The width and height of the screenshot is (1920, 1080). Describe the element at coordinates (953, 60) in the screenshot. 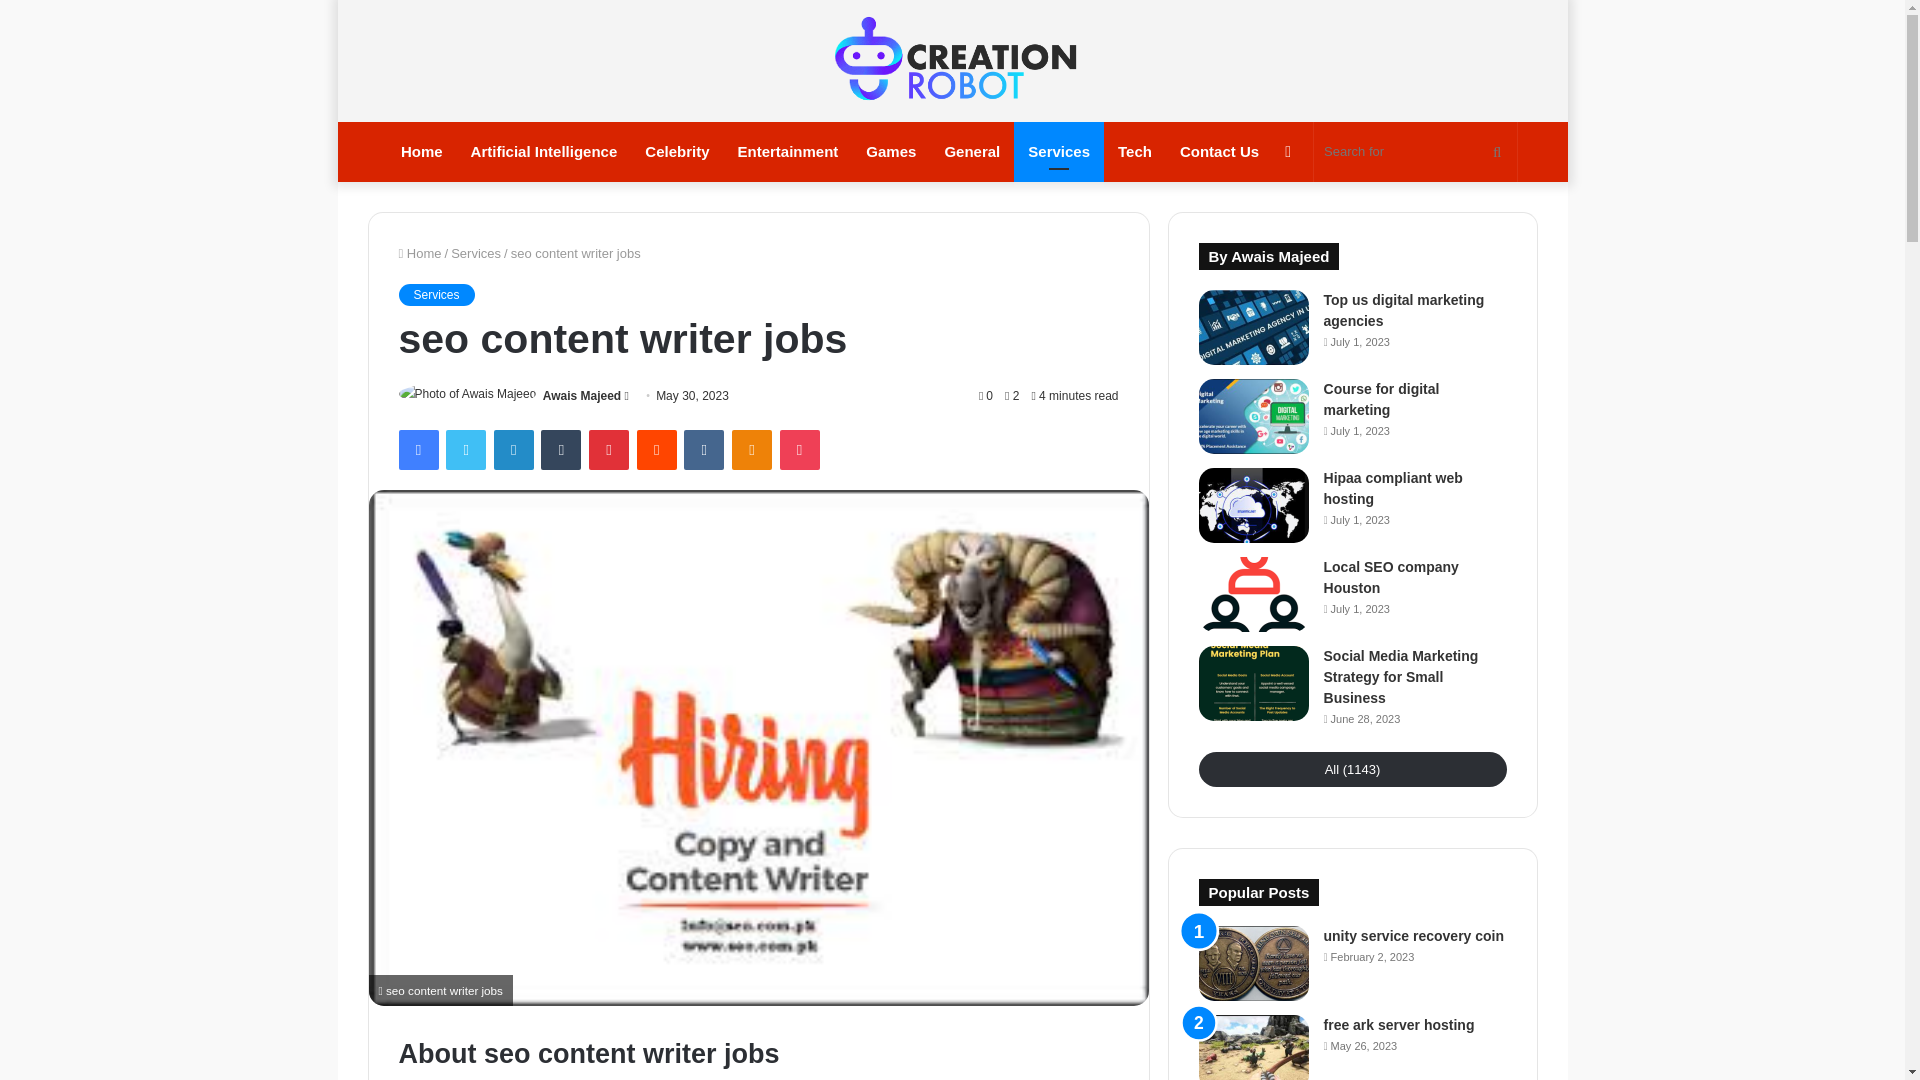

I see `Creation Robot` at that location.